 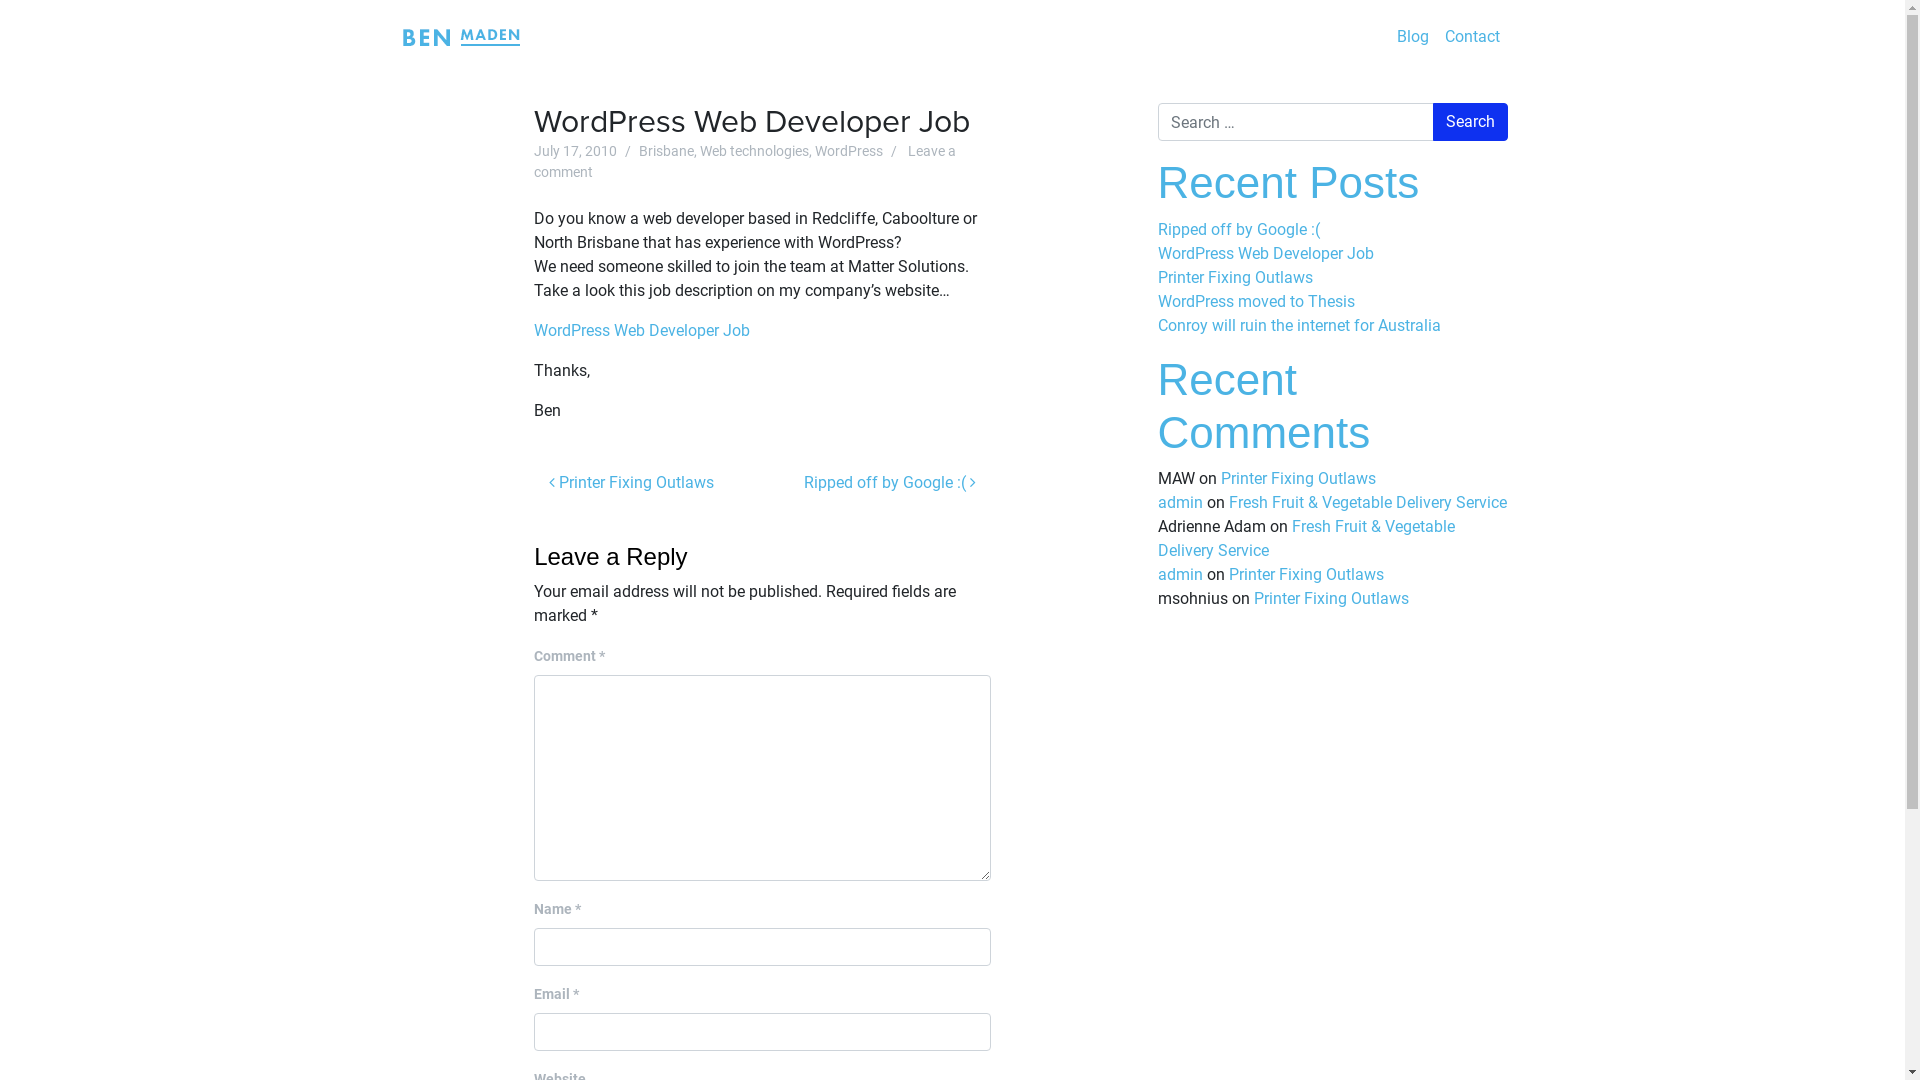 I want to click on Printer Fixing Outlaws, so click(x=1298, y=478).